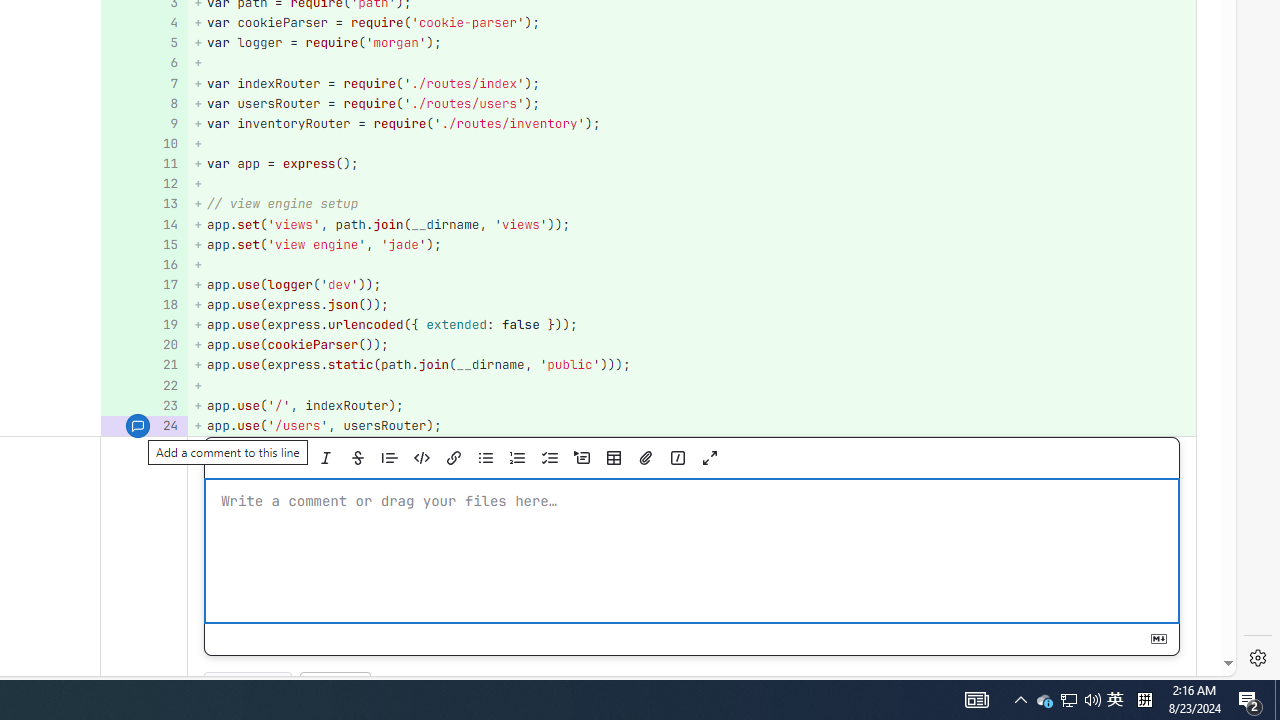  I want to click on Add a checklist, so click(549, 458).